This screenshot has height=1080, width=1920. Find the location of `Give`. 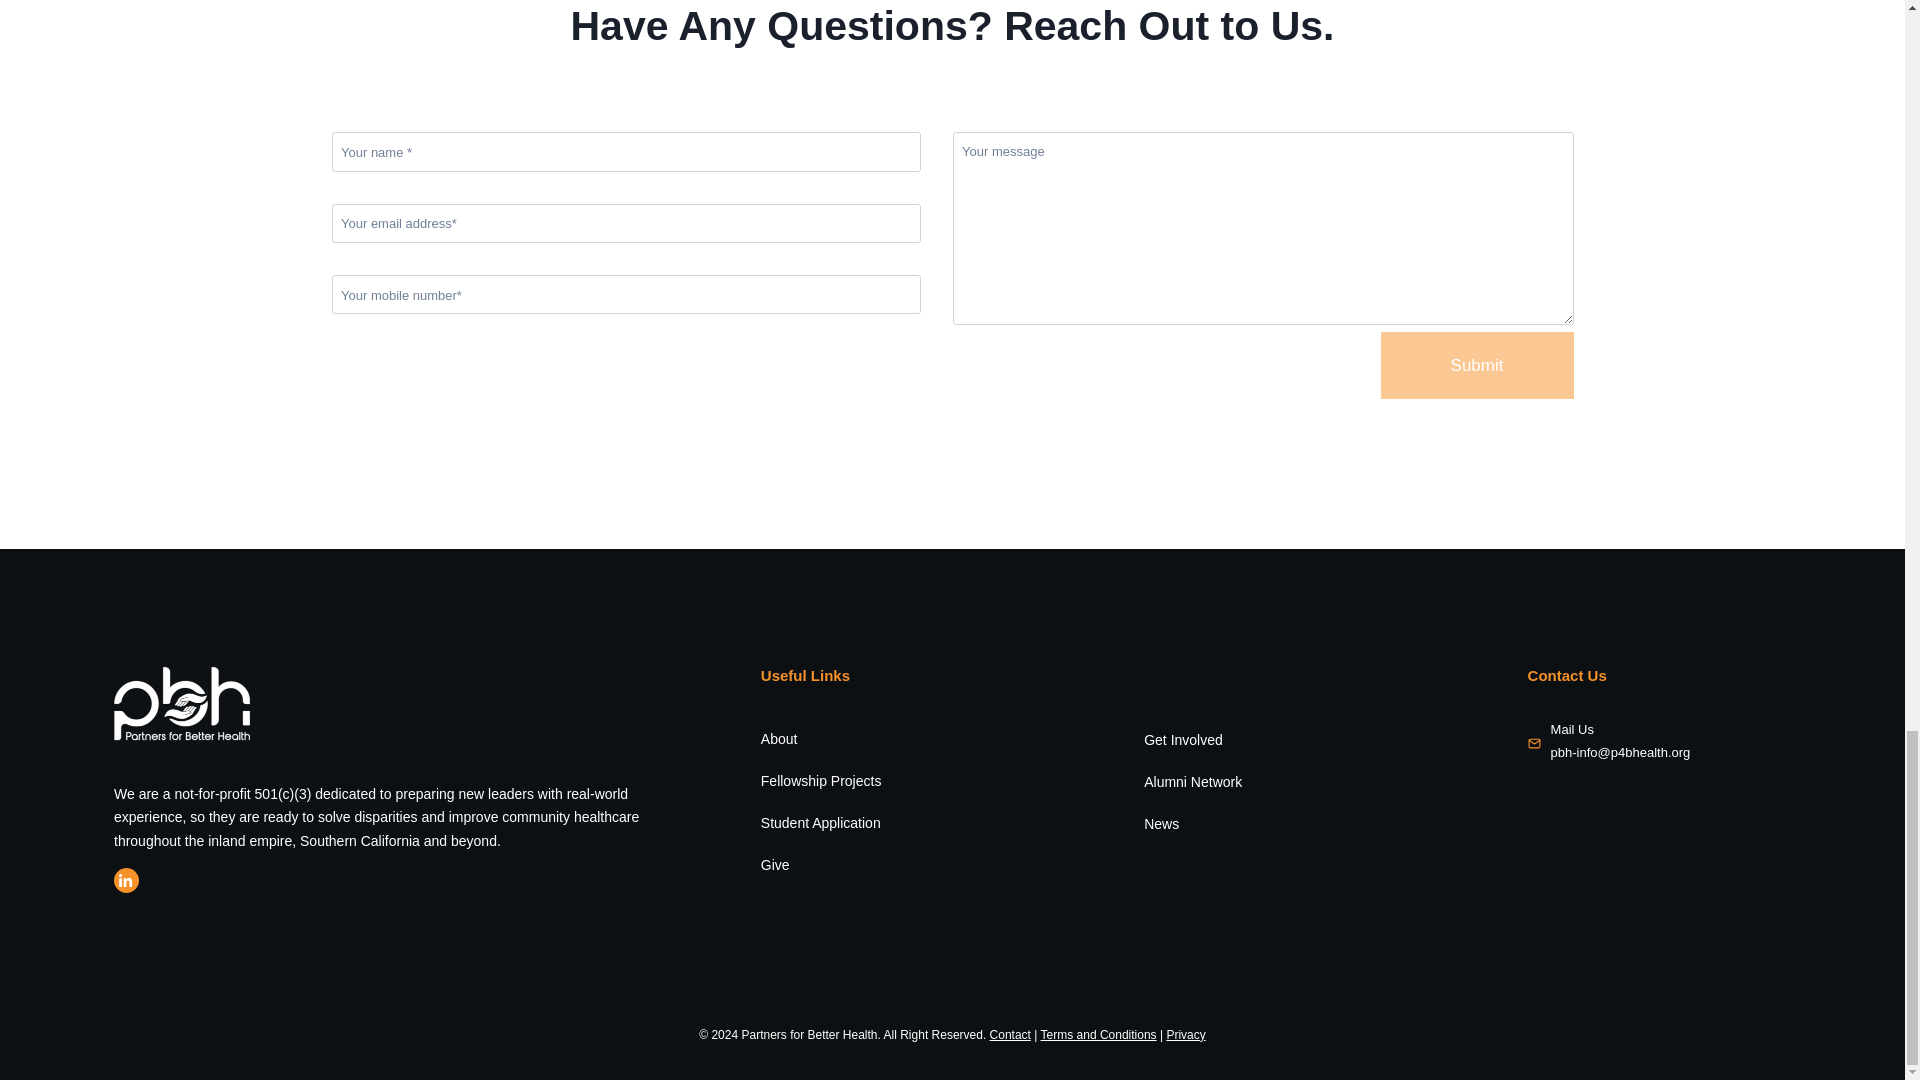

Give is located at coordinates (774, 864).